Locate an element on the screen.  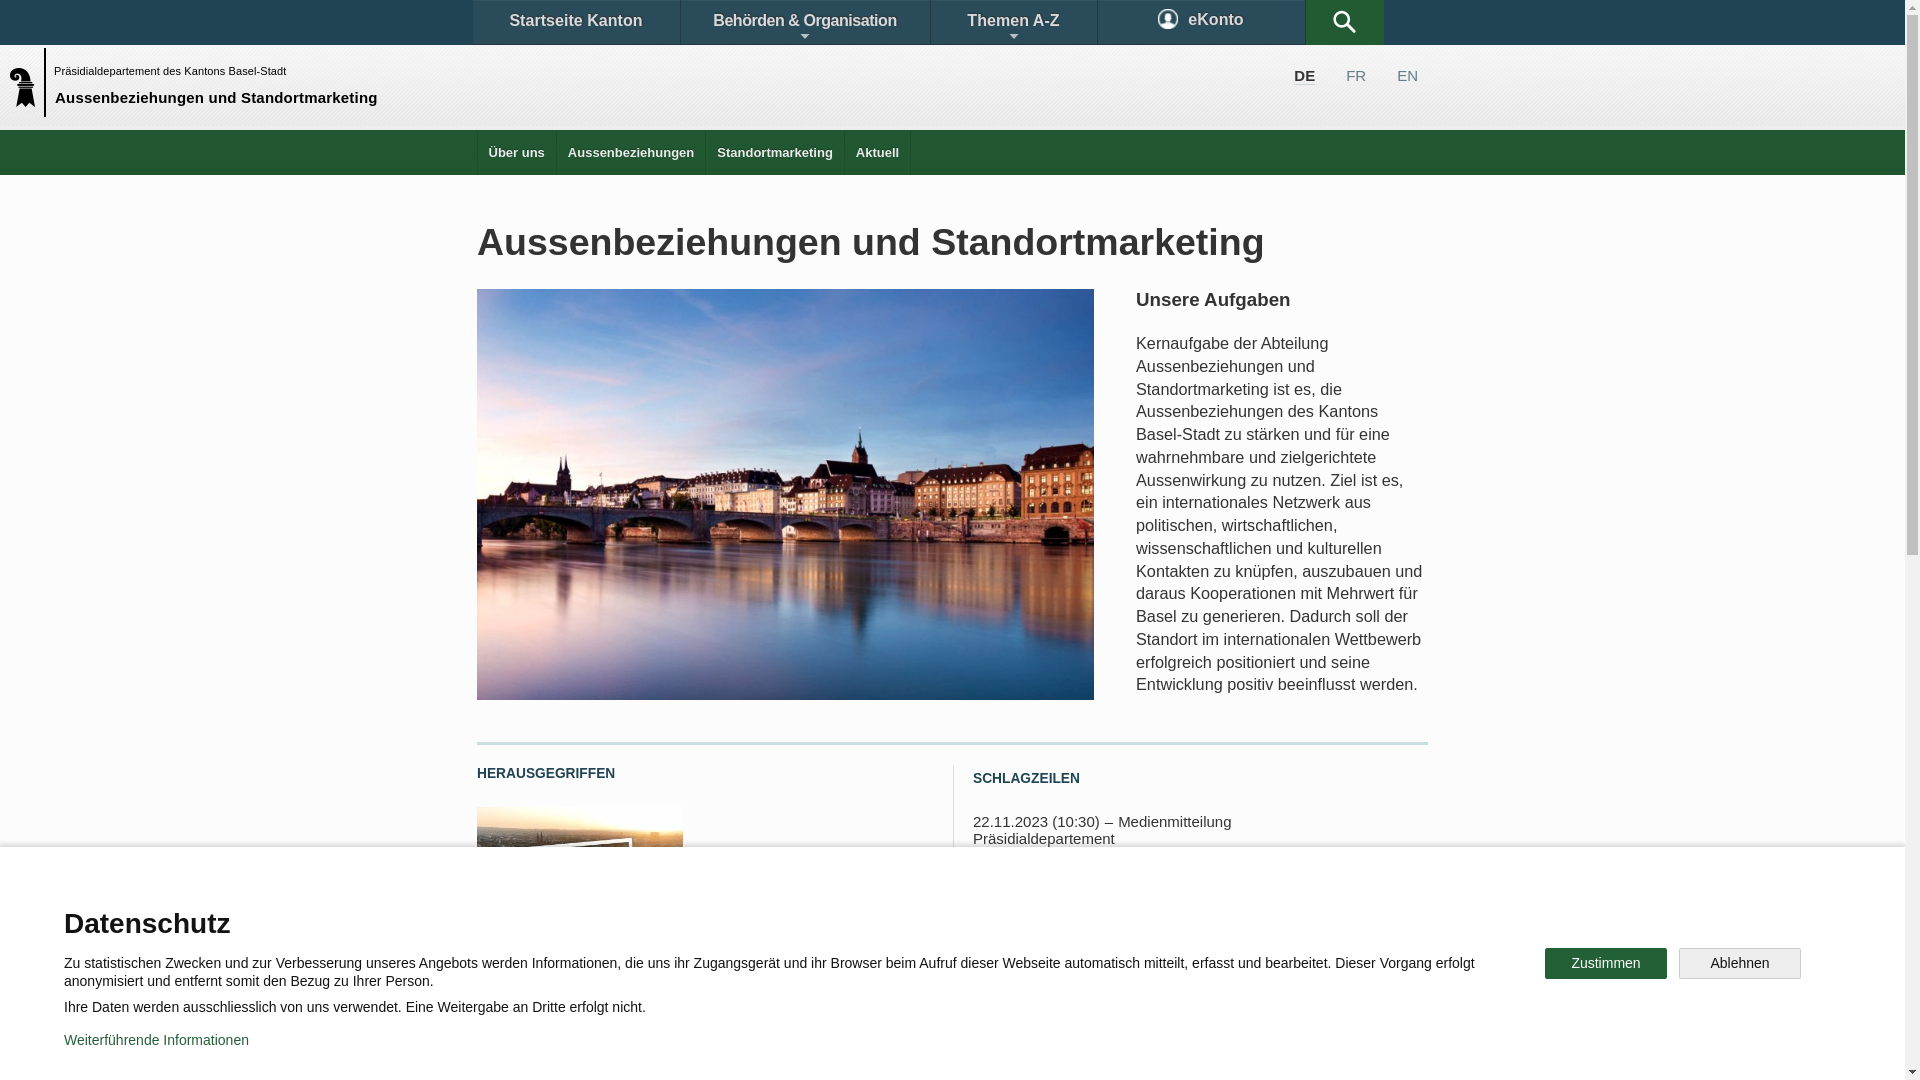
Impressum is located at coordinates (856, 1050).